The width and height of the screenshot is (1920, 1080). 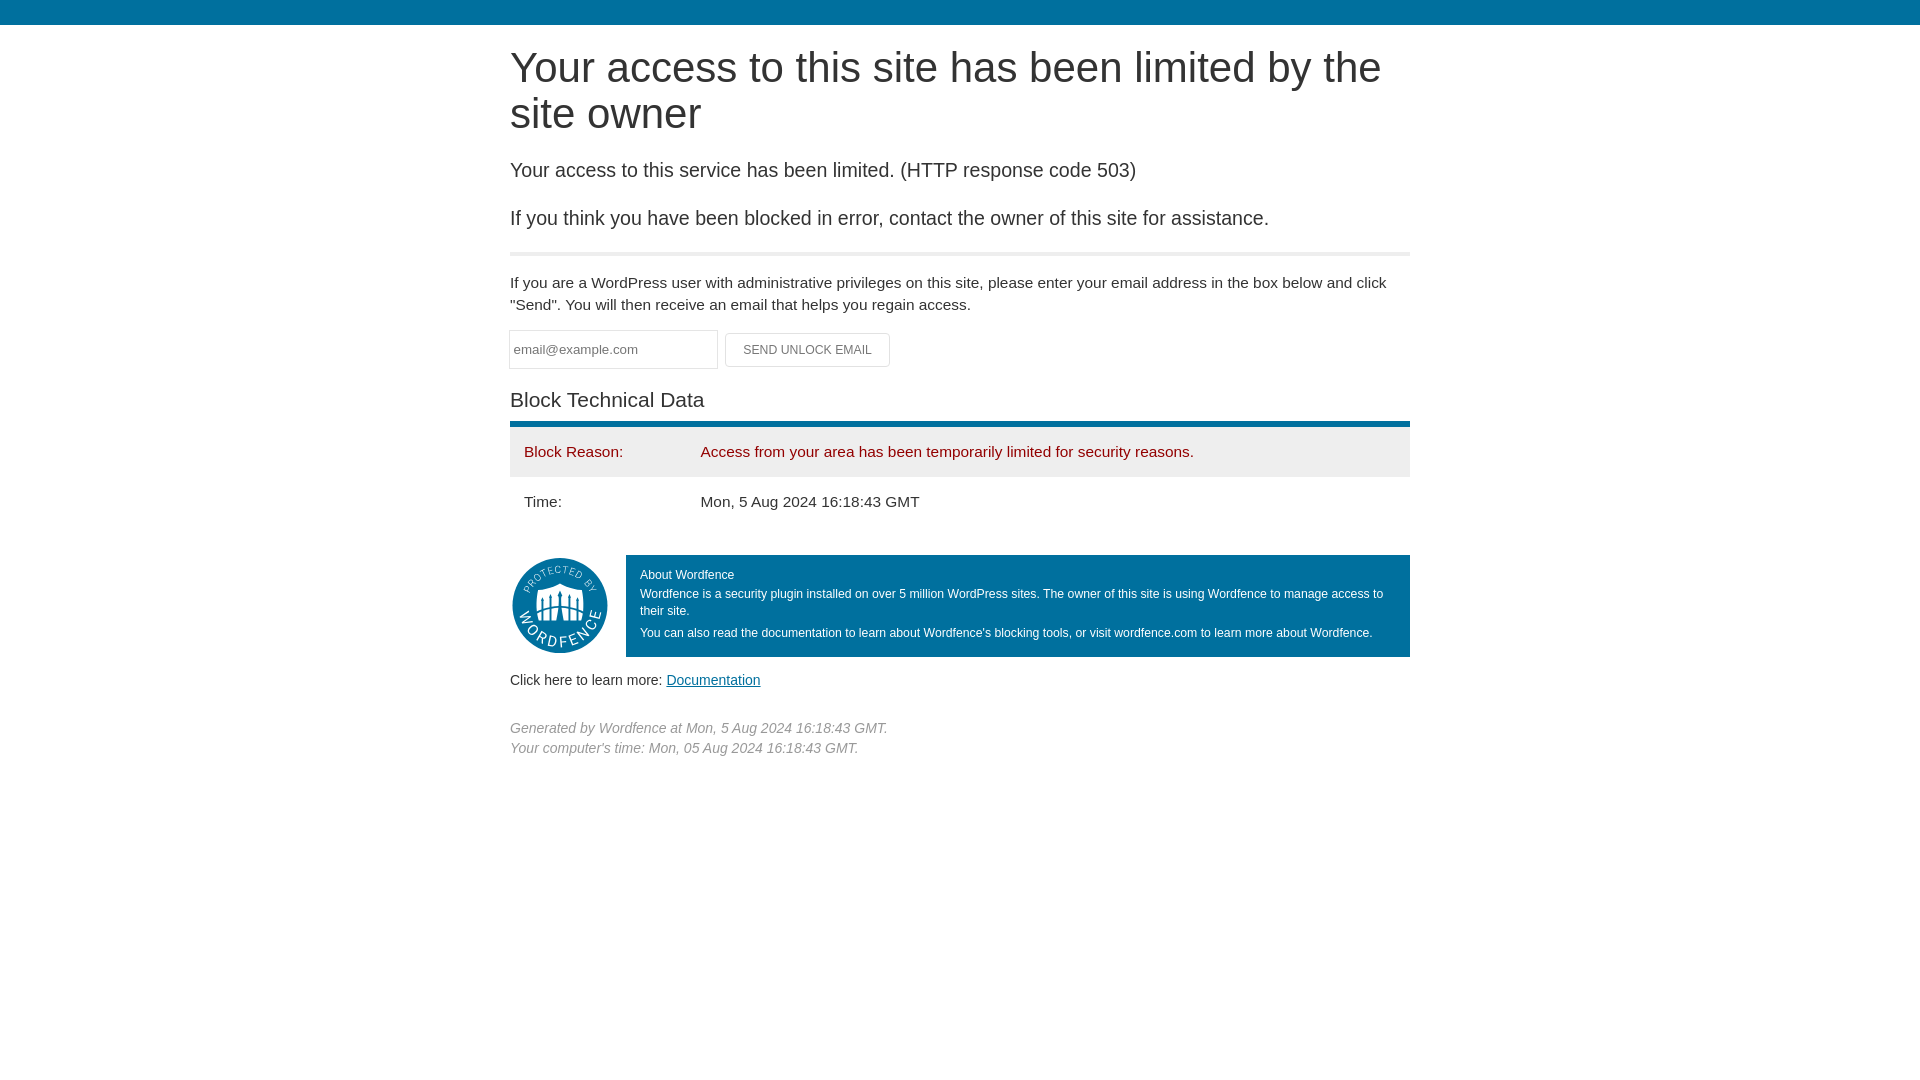 What do you see at coordinates (713, 679) in the screenshot?
I see `Documentation` at bounding box center [713, 679].